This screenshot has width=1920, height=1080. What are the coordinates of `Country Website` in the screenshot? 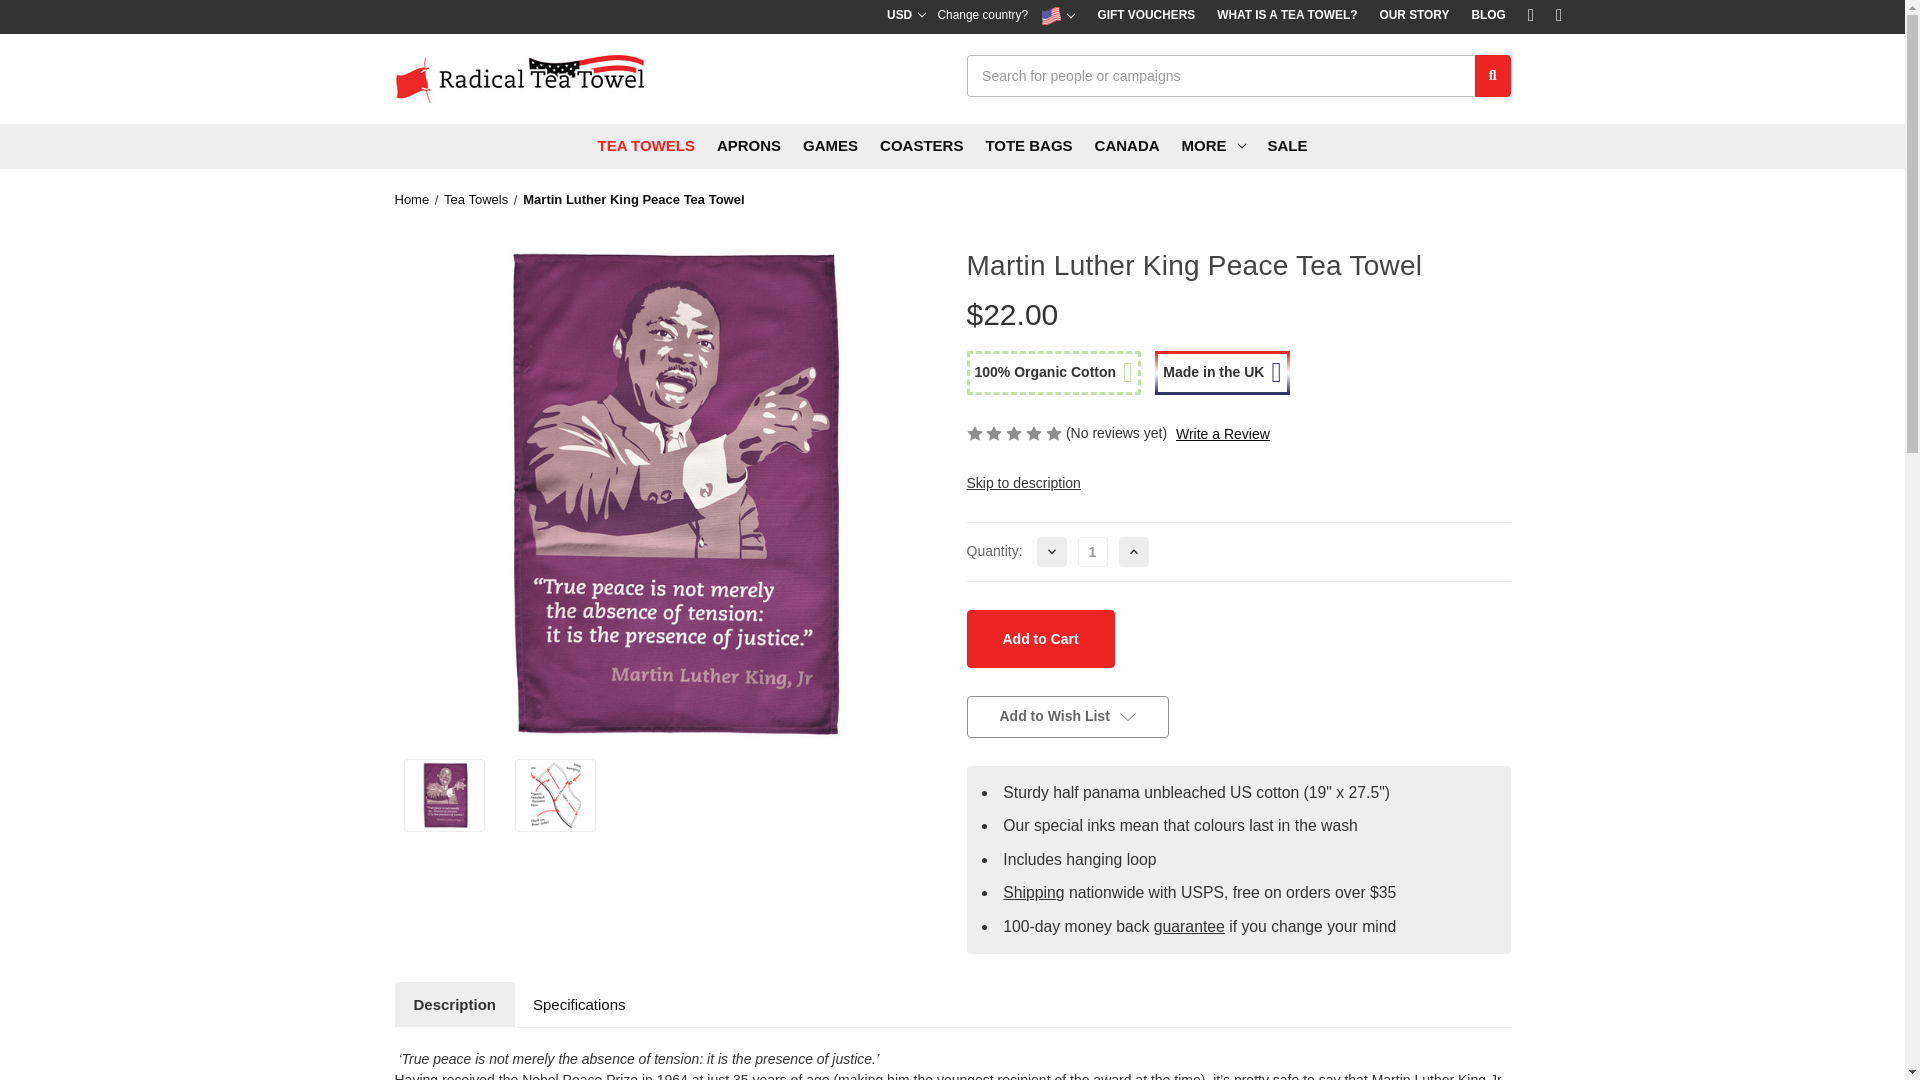 It's located at (1058, 16).